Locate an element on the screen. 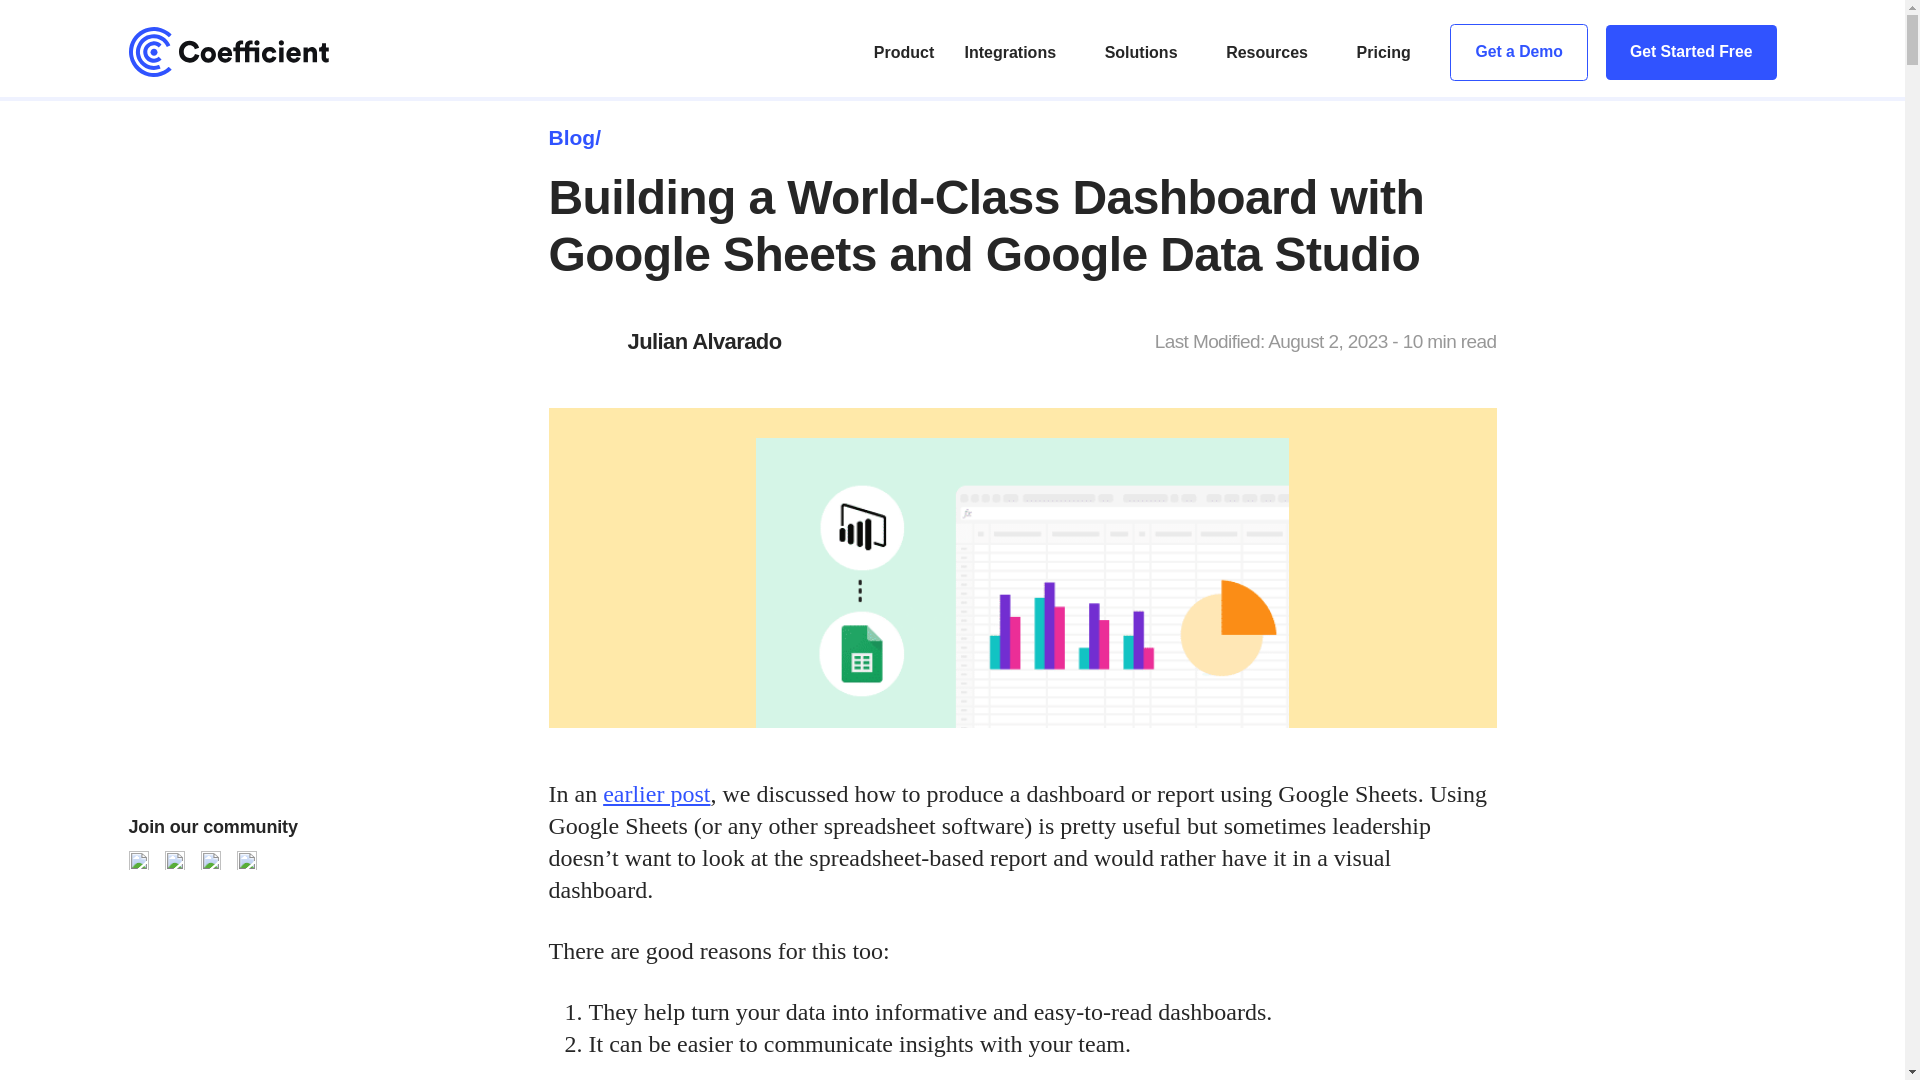  Solutions is located at coordinates (1142, 52).